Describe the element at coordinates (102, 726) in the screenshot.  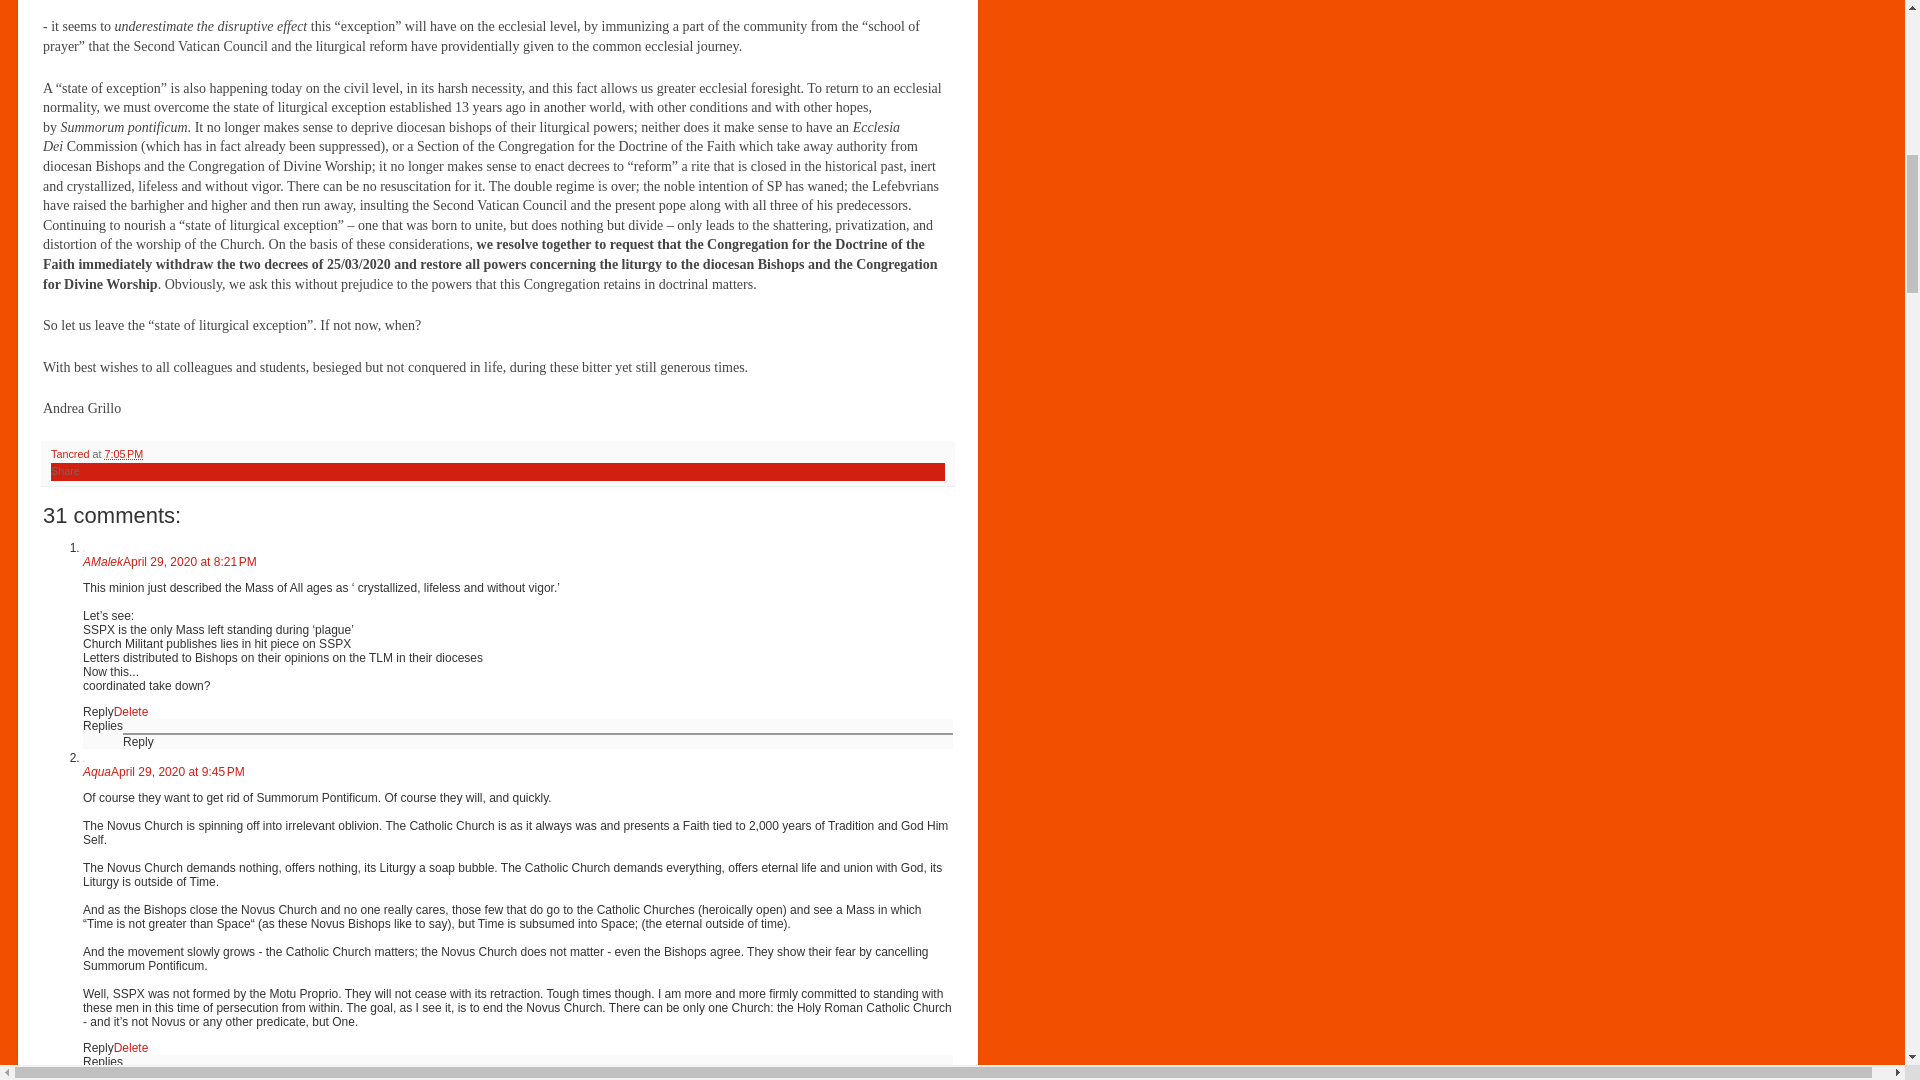
I see `Replies` at that location.